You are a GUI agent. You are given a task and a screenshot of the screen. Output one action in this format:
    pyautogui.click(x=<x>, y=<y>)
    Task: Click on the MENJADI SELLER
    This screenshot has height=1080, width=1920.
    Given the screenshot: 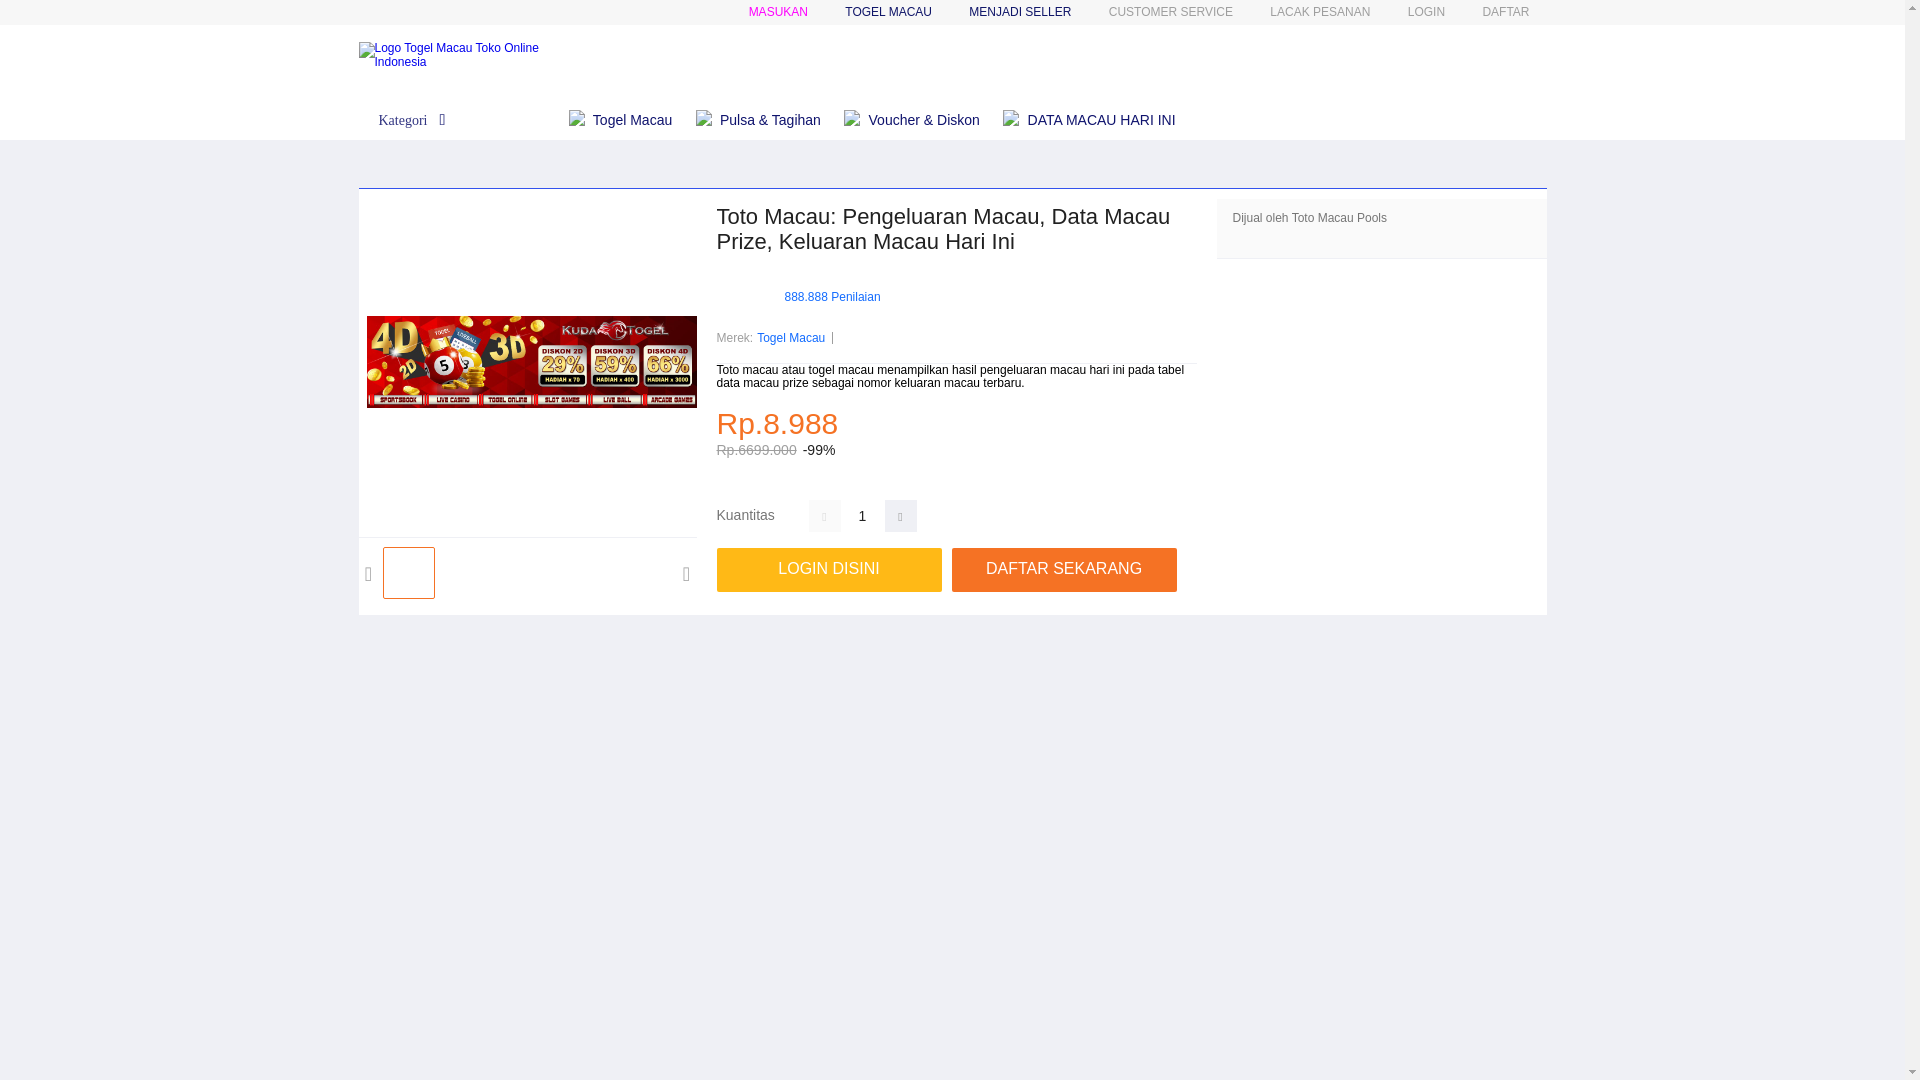 What is the action you would take?
    pyautogui.click(x=1020, y=12)
    